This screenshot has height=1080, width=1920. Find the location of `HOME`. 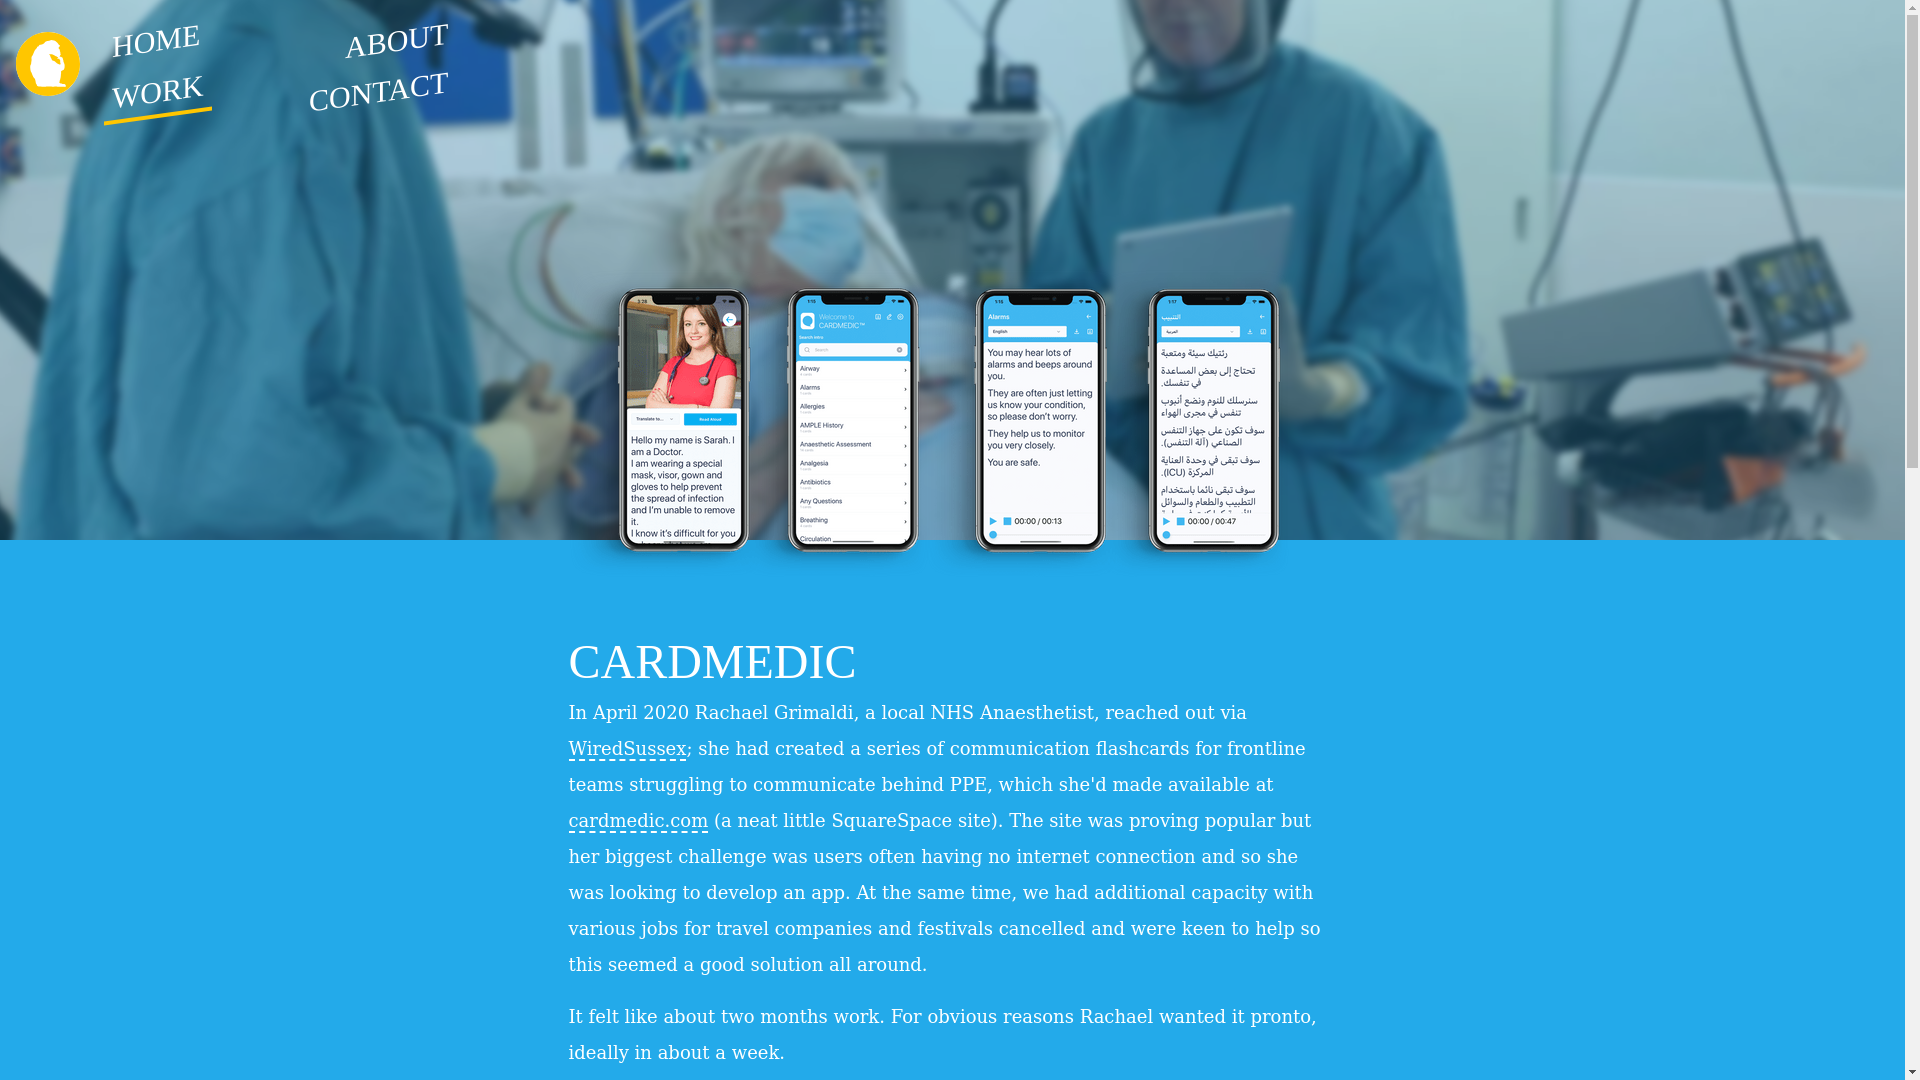

HOME is located at coordinates (155, 34).